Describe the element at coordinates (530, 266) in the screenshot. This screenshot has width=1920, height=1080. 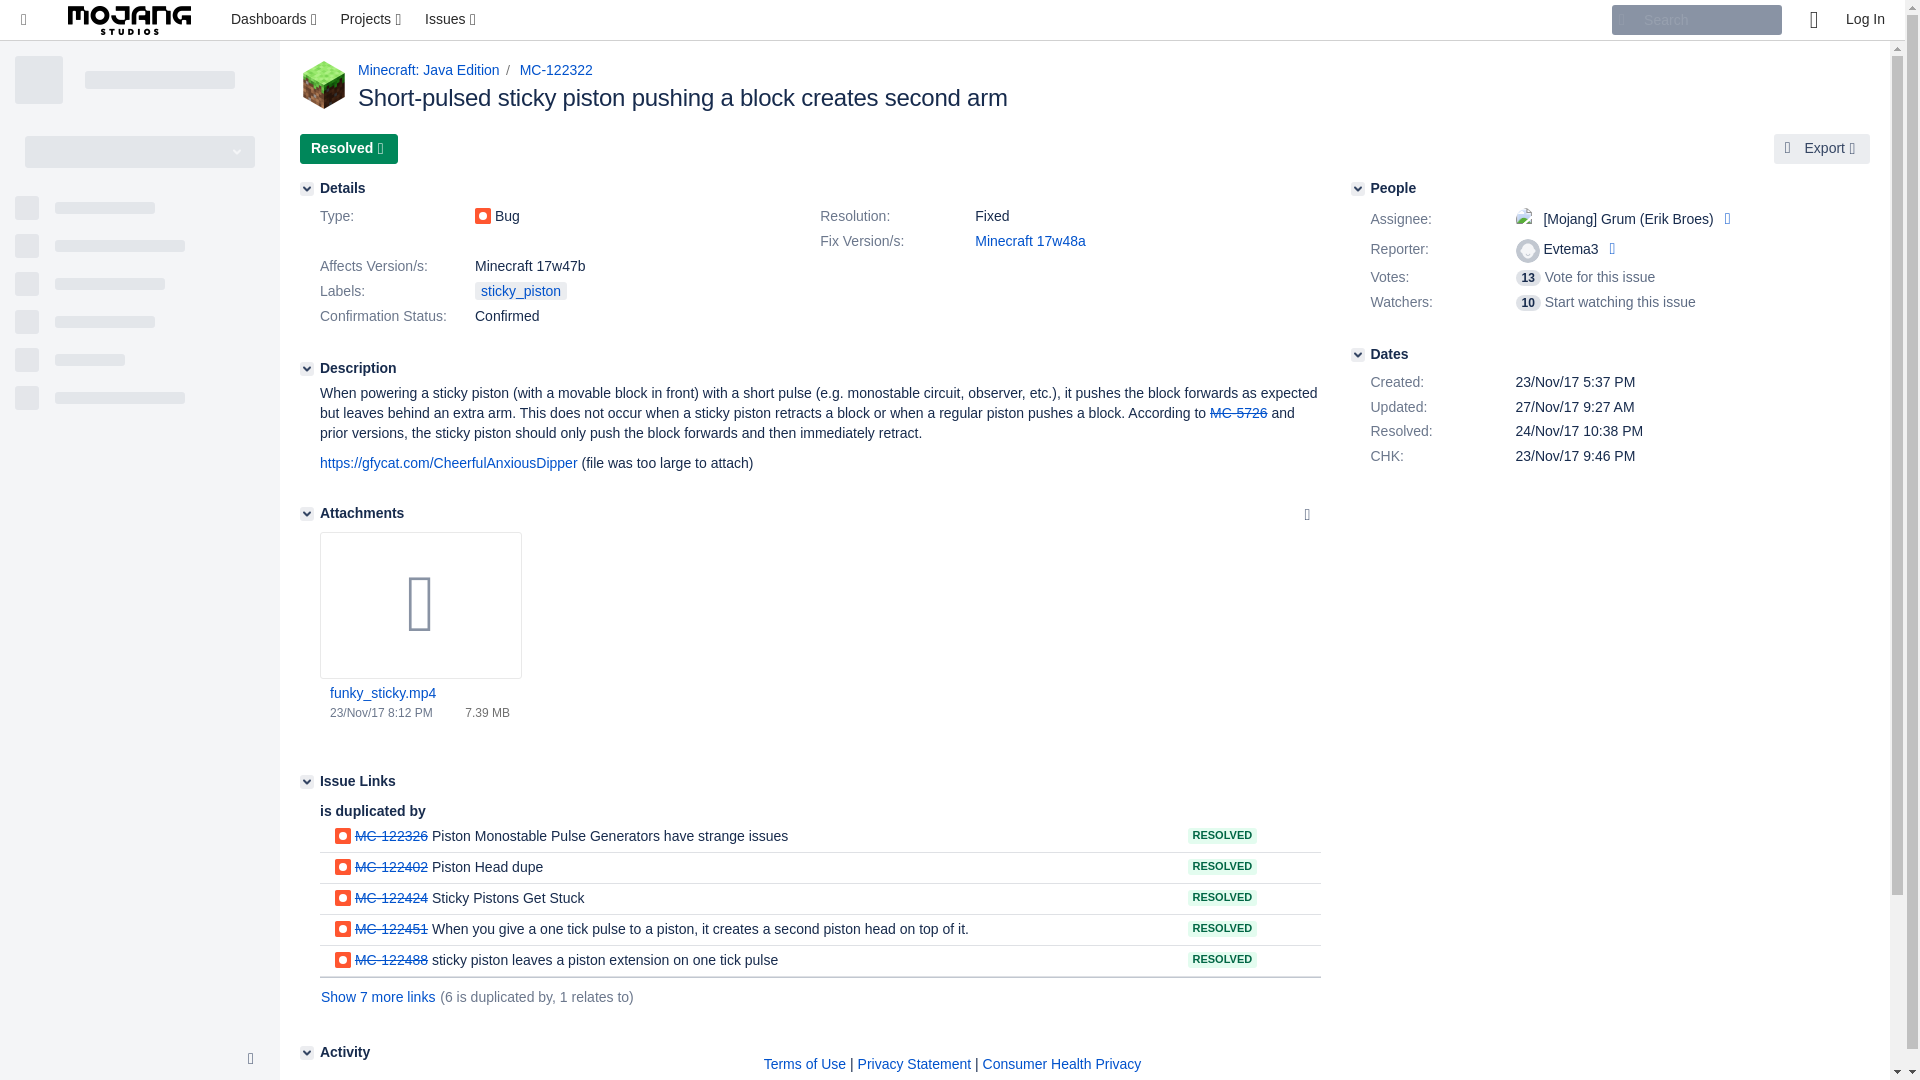
I see `Minecraft 17w47b ` at that location.